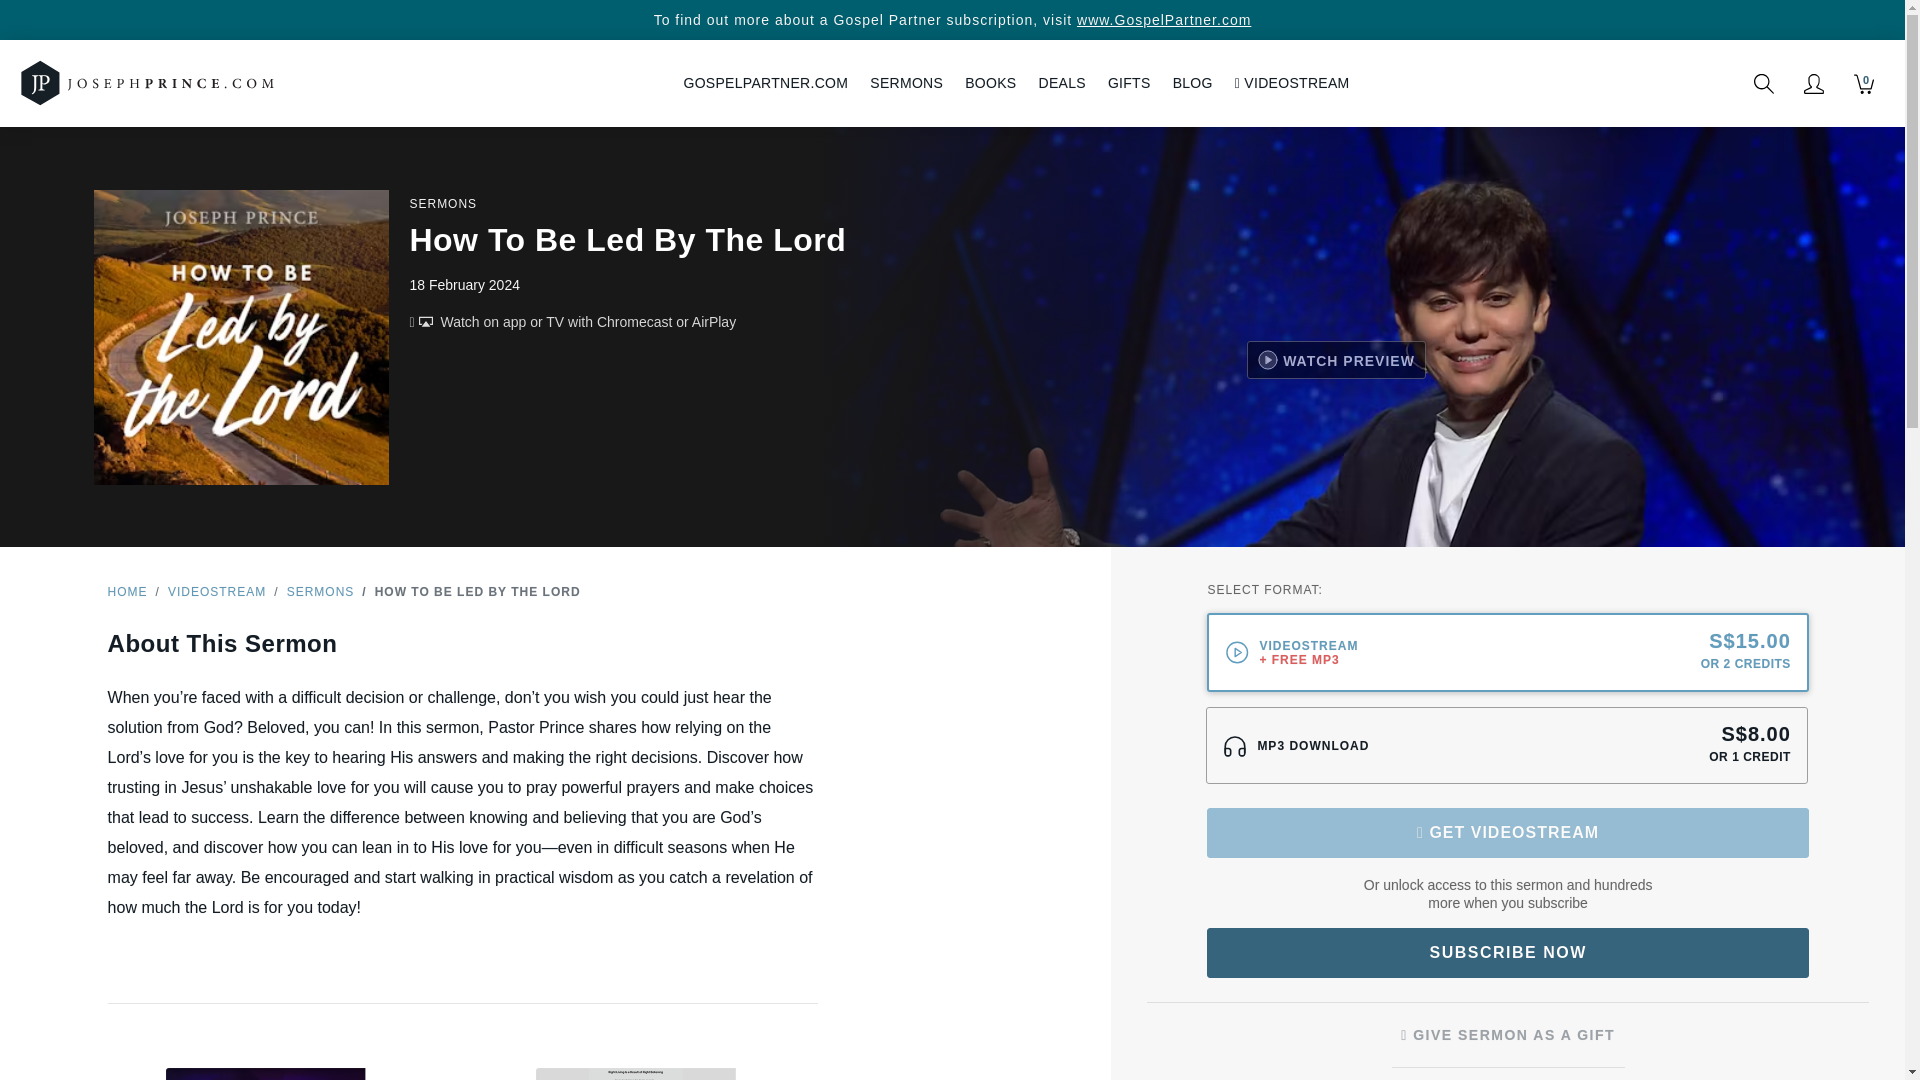  Describe the element at coordinates (1292, 82) in the screenshot. I see ` VIDEOSTREAM` at that location.